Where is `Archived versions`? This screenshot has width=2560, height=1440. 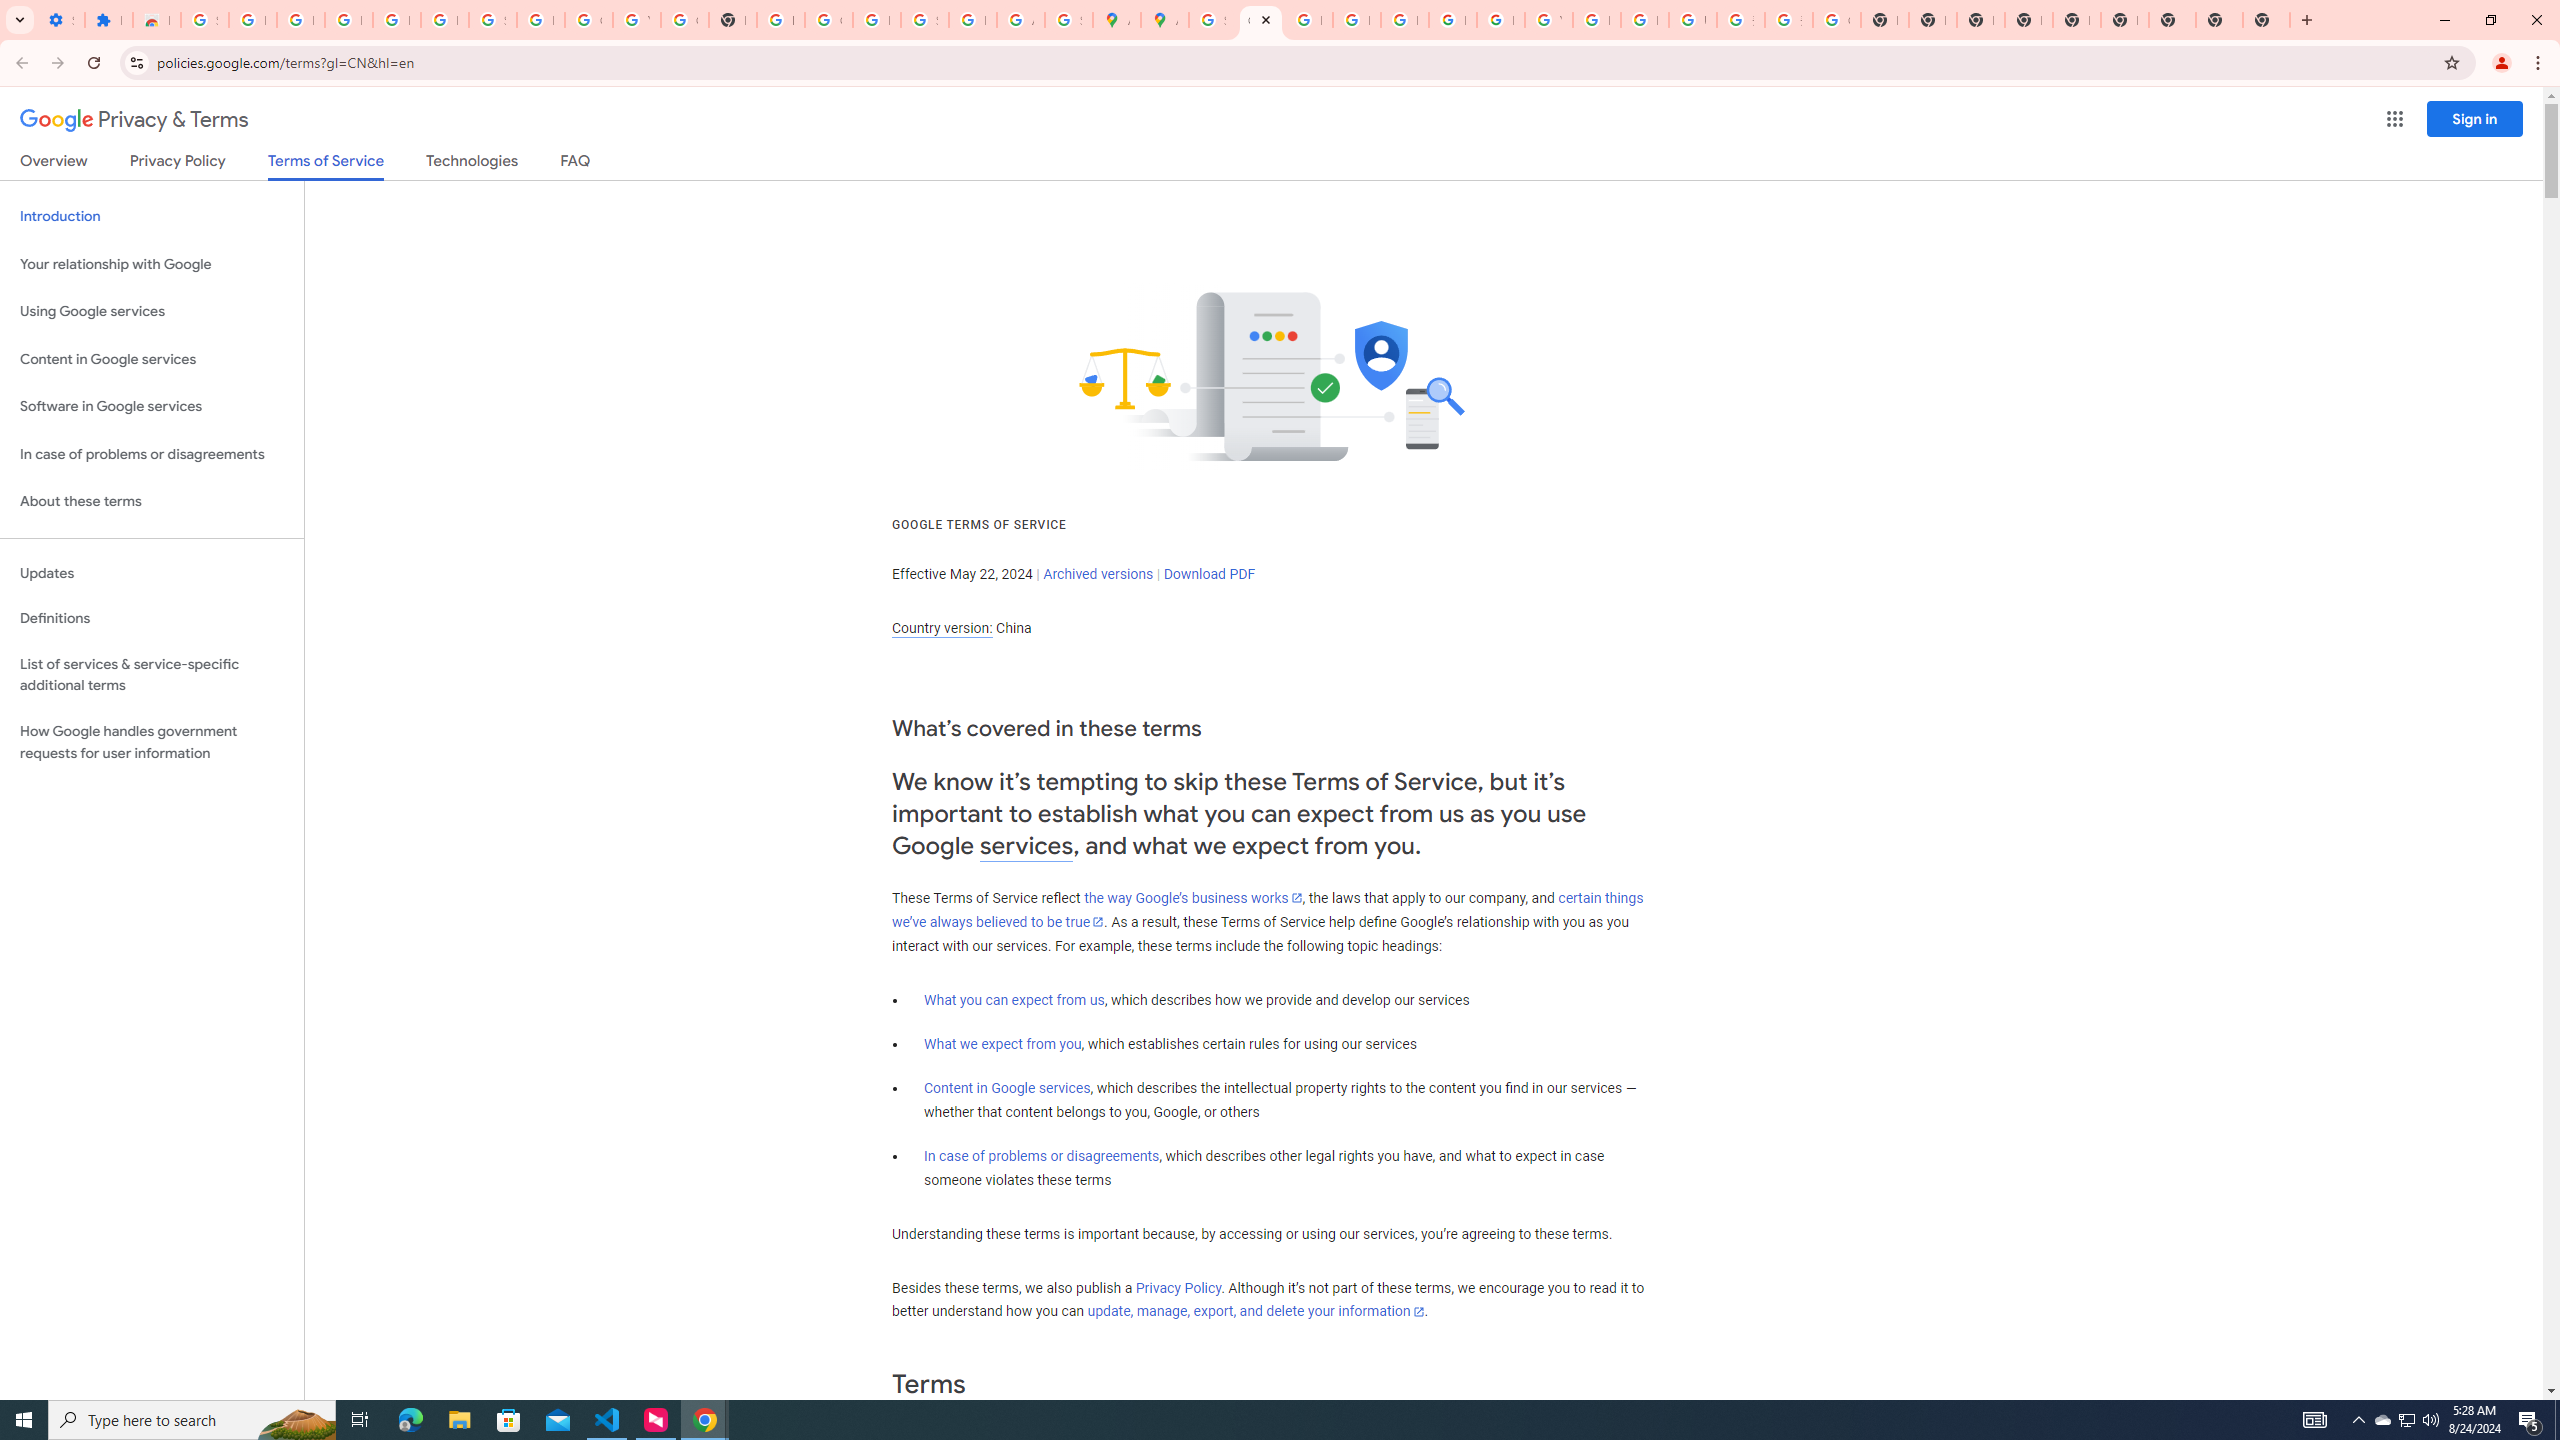 Archived versions is located at coordinates (1098, 574).